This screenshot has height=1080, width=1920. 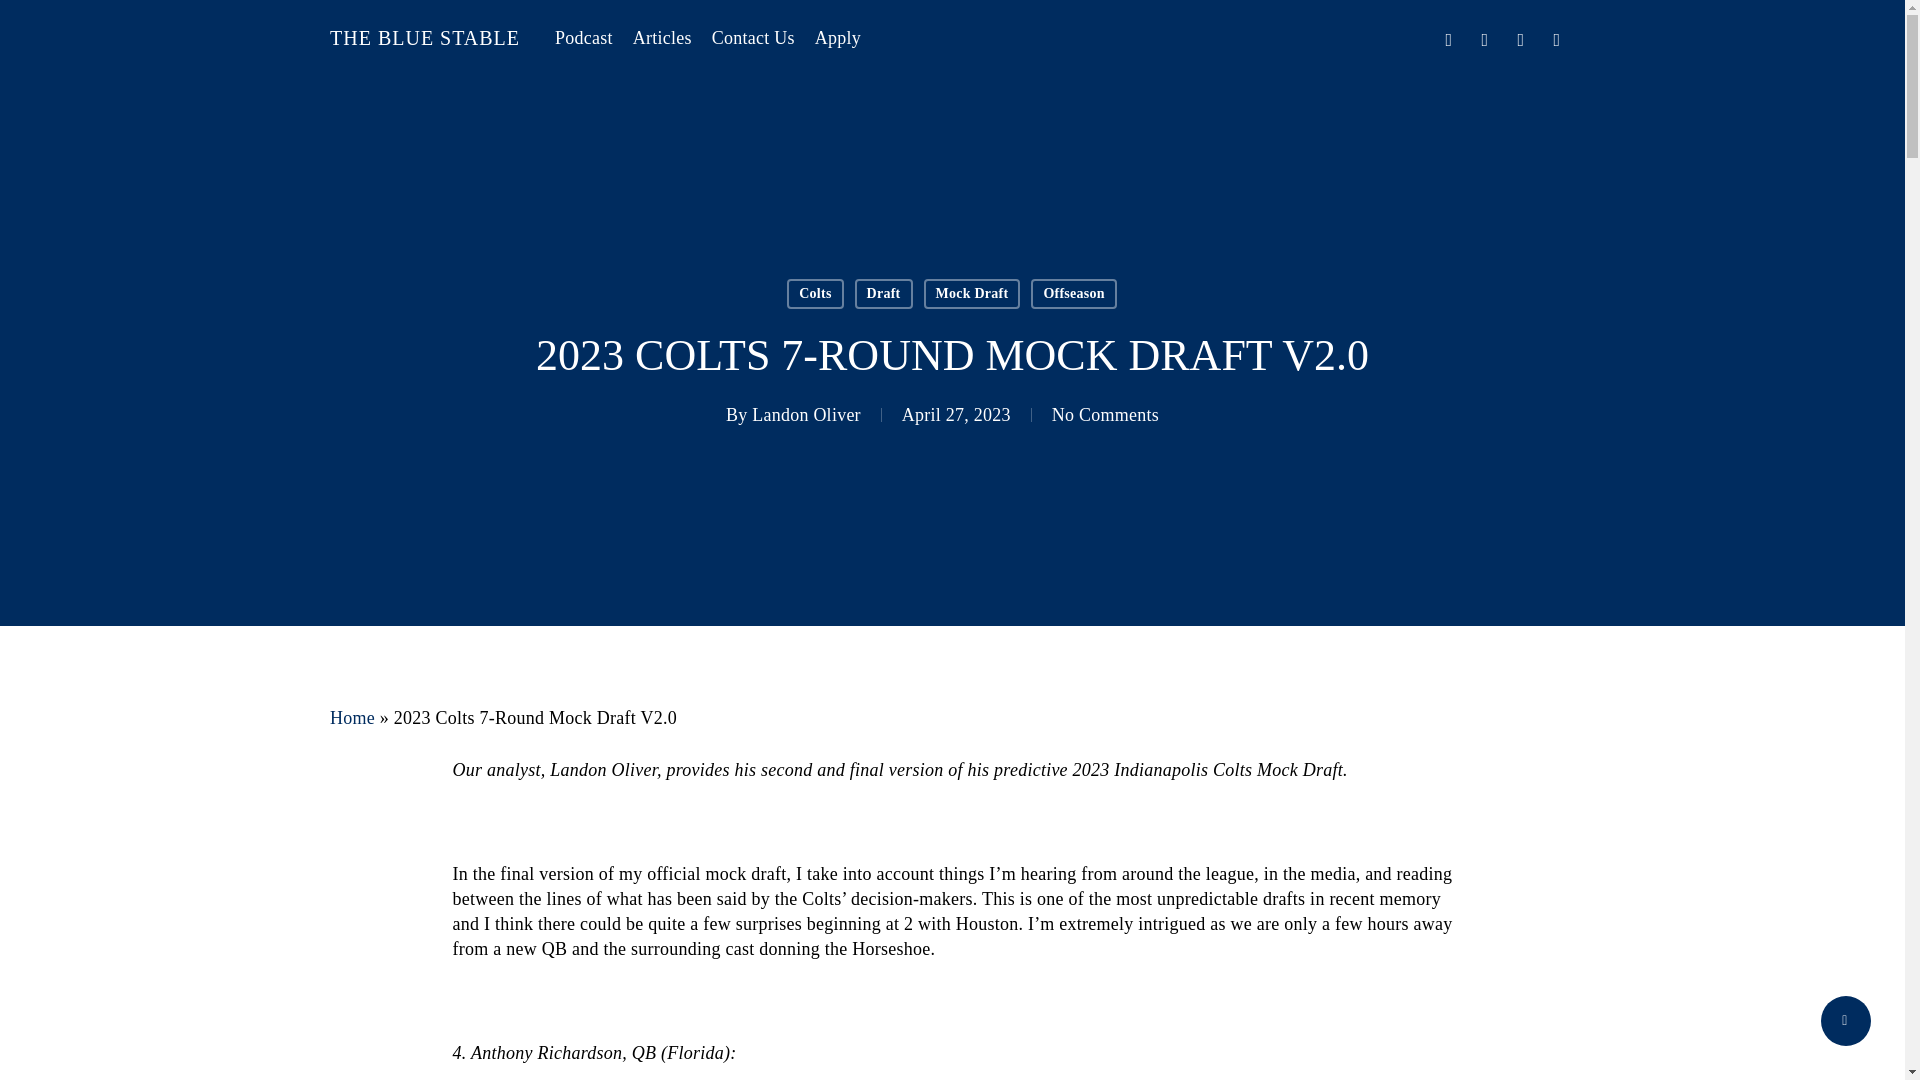 What do you see at coordinates (884, 293) in the screenshot?
I see `Draft` at bounding box center [884, 293].